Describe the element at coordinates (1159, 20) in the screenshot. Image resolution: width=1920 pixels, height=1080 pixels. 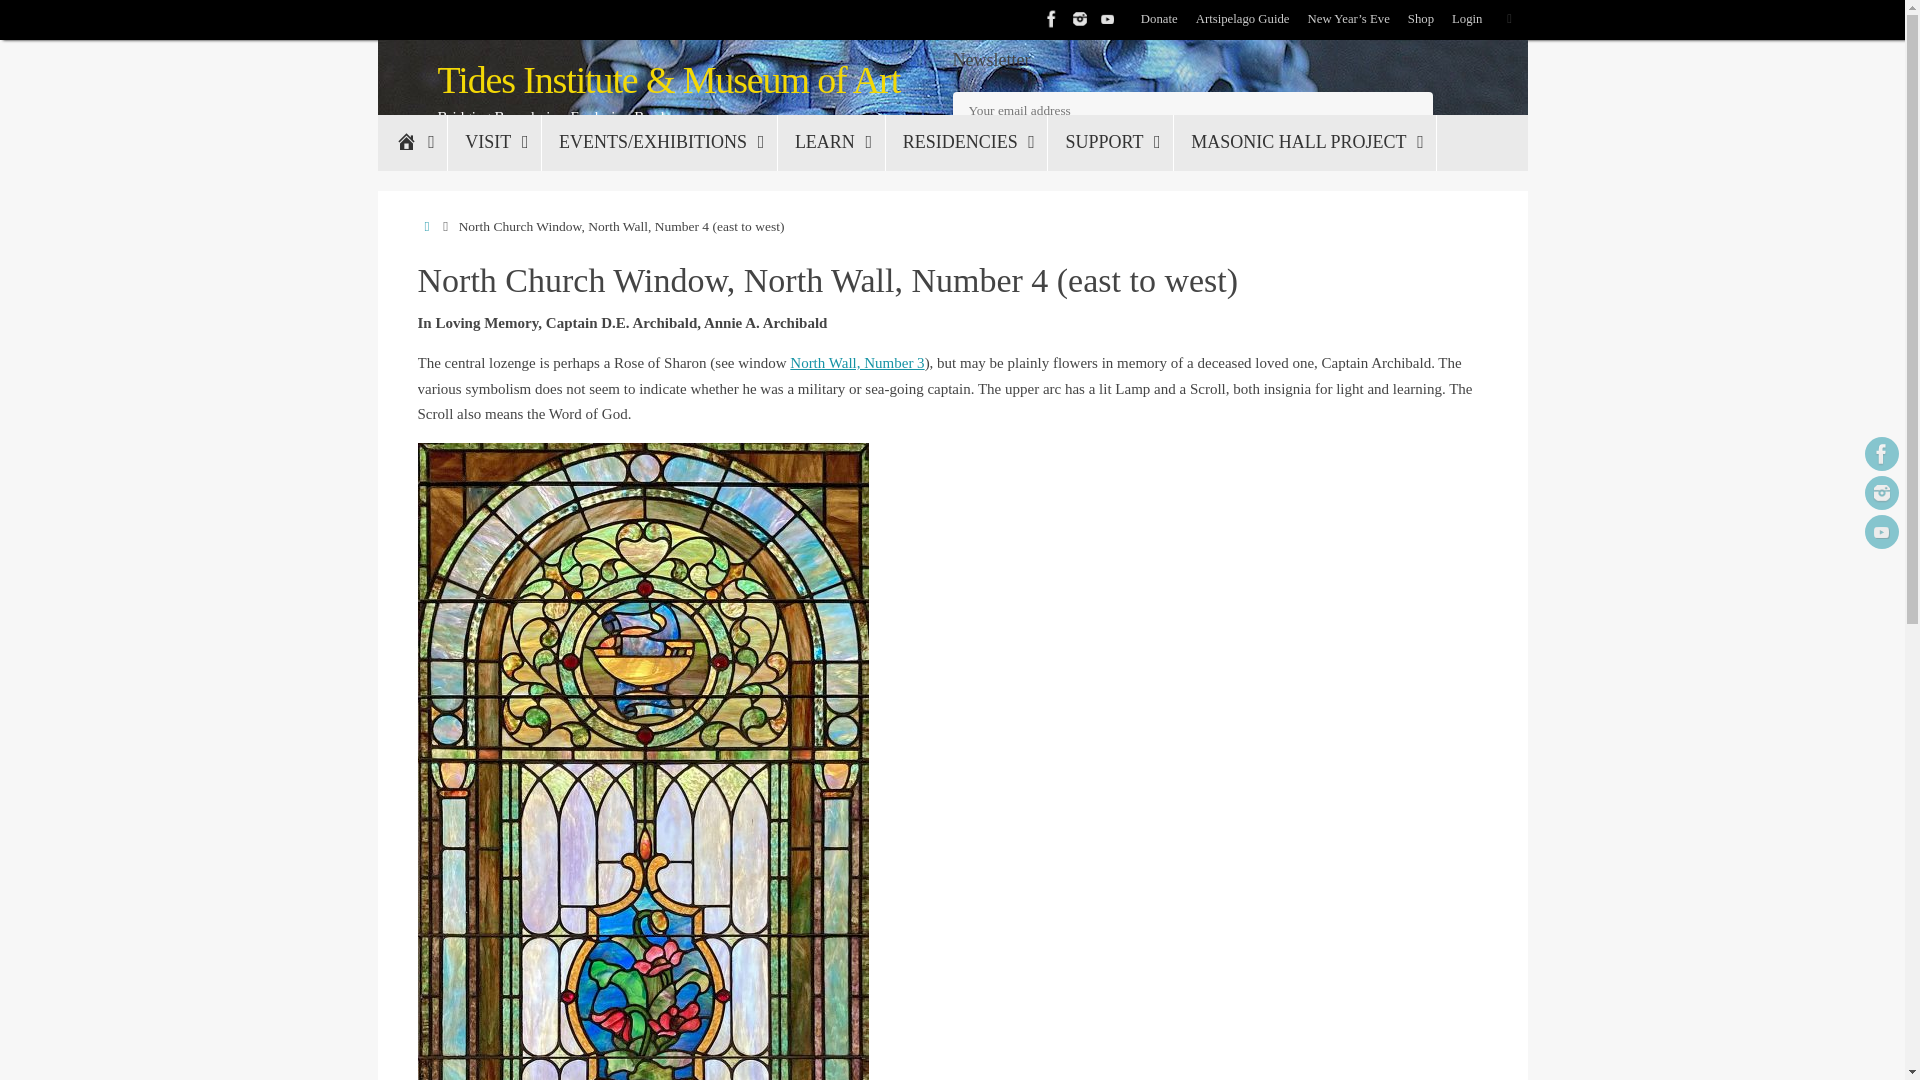
I see `Donate` at that location.